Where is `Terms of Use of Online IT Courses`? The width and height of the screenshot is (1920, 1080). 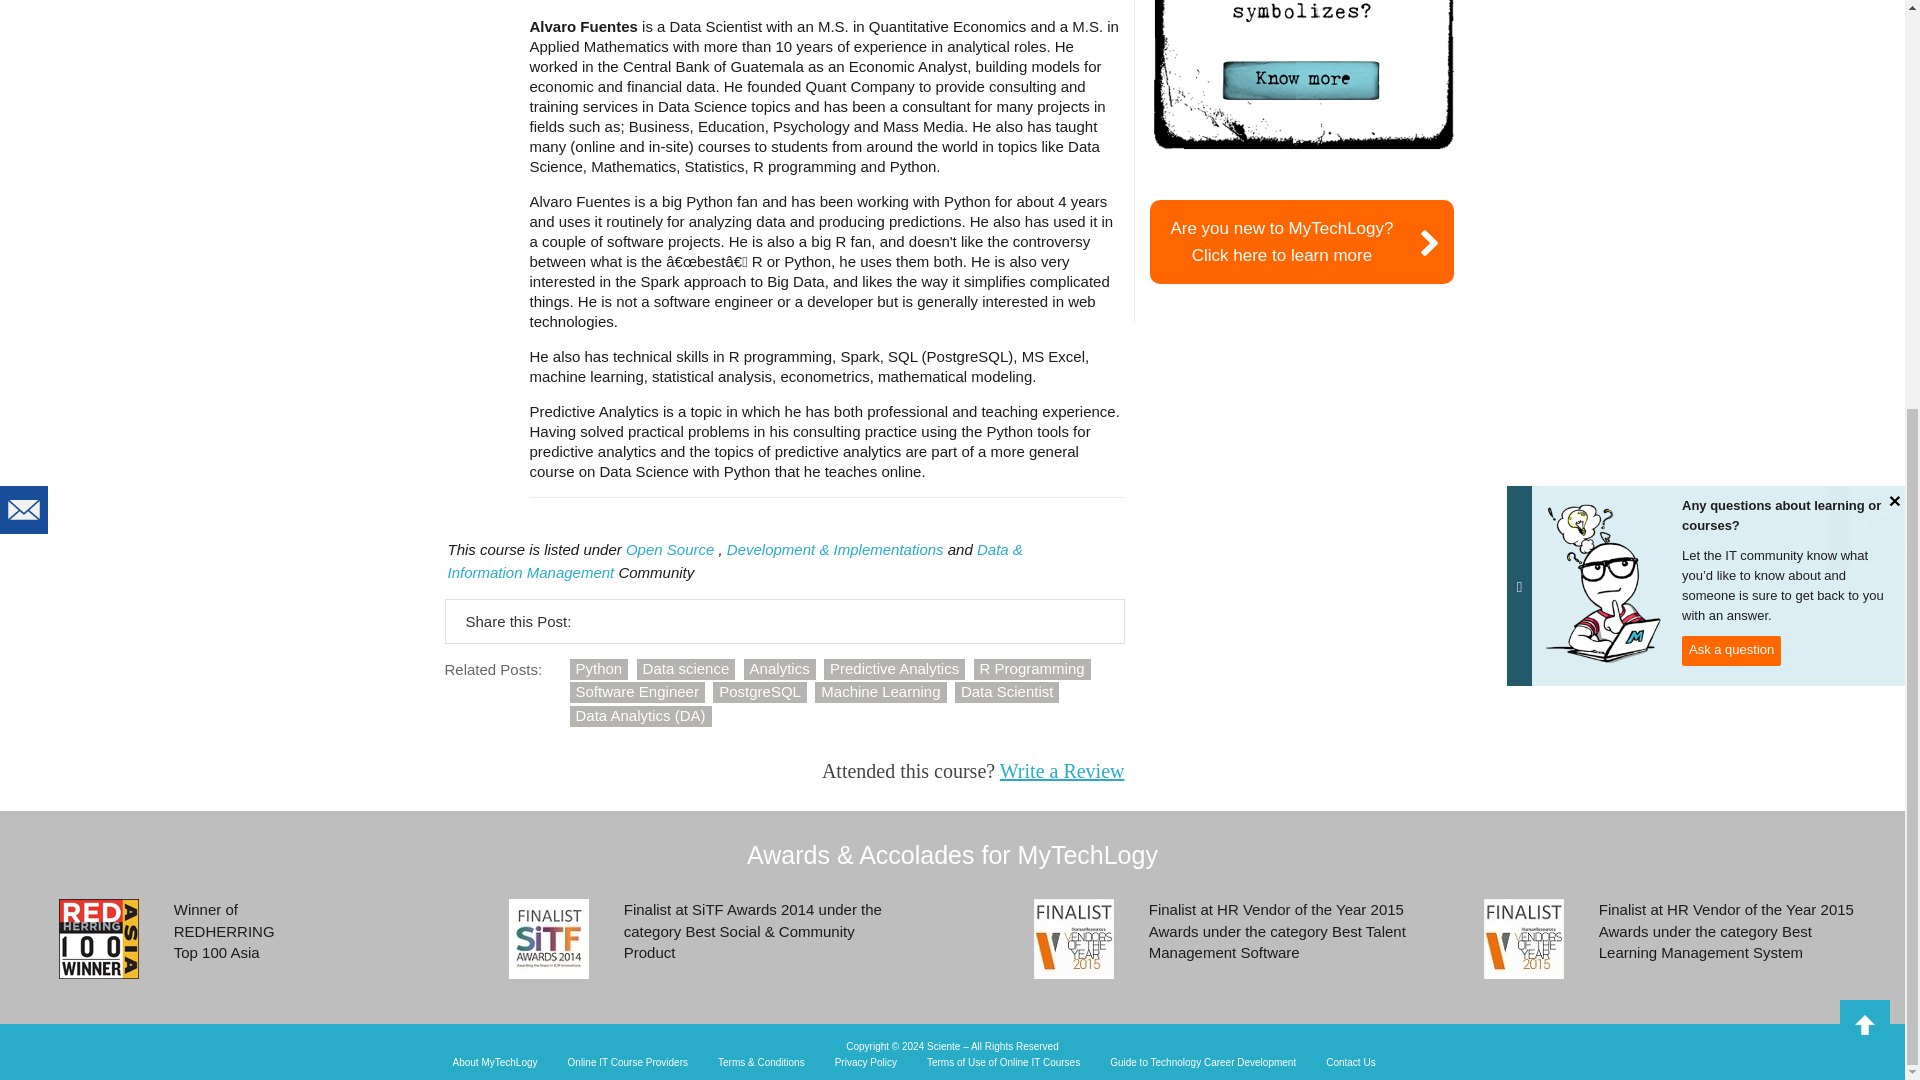 Terms of Use of Online IT Courses is located at coordinates (1003, 1063).